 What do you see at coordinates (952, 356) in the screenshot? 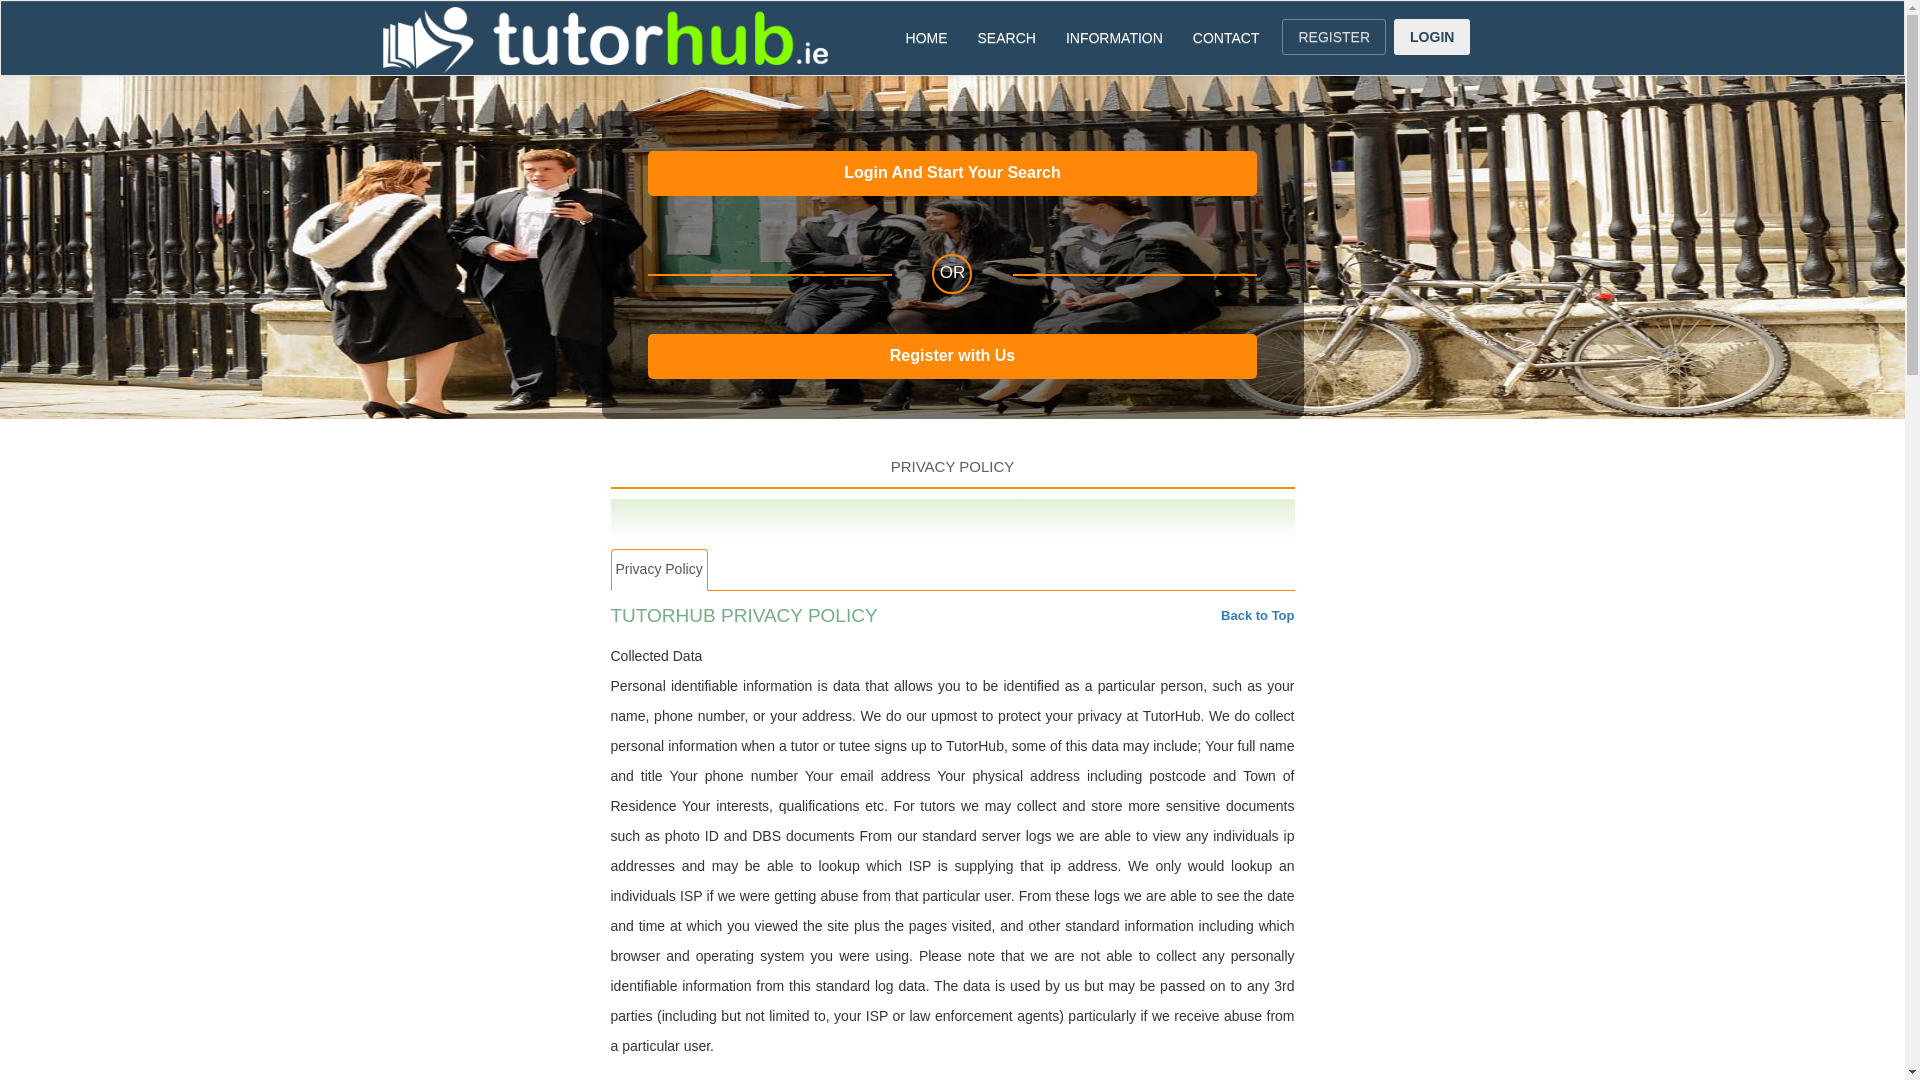
I see `Register with Us` at bounding box center [952, 356].